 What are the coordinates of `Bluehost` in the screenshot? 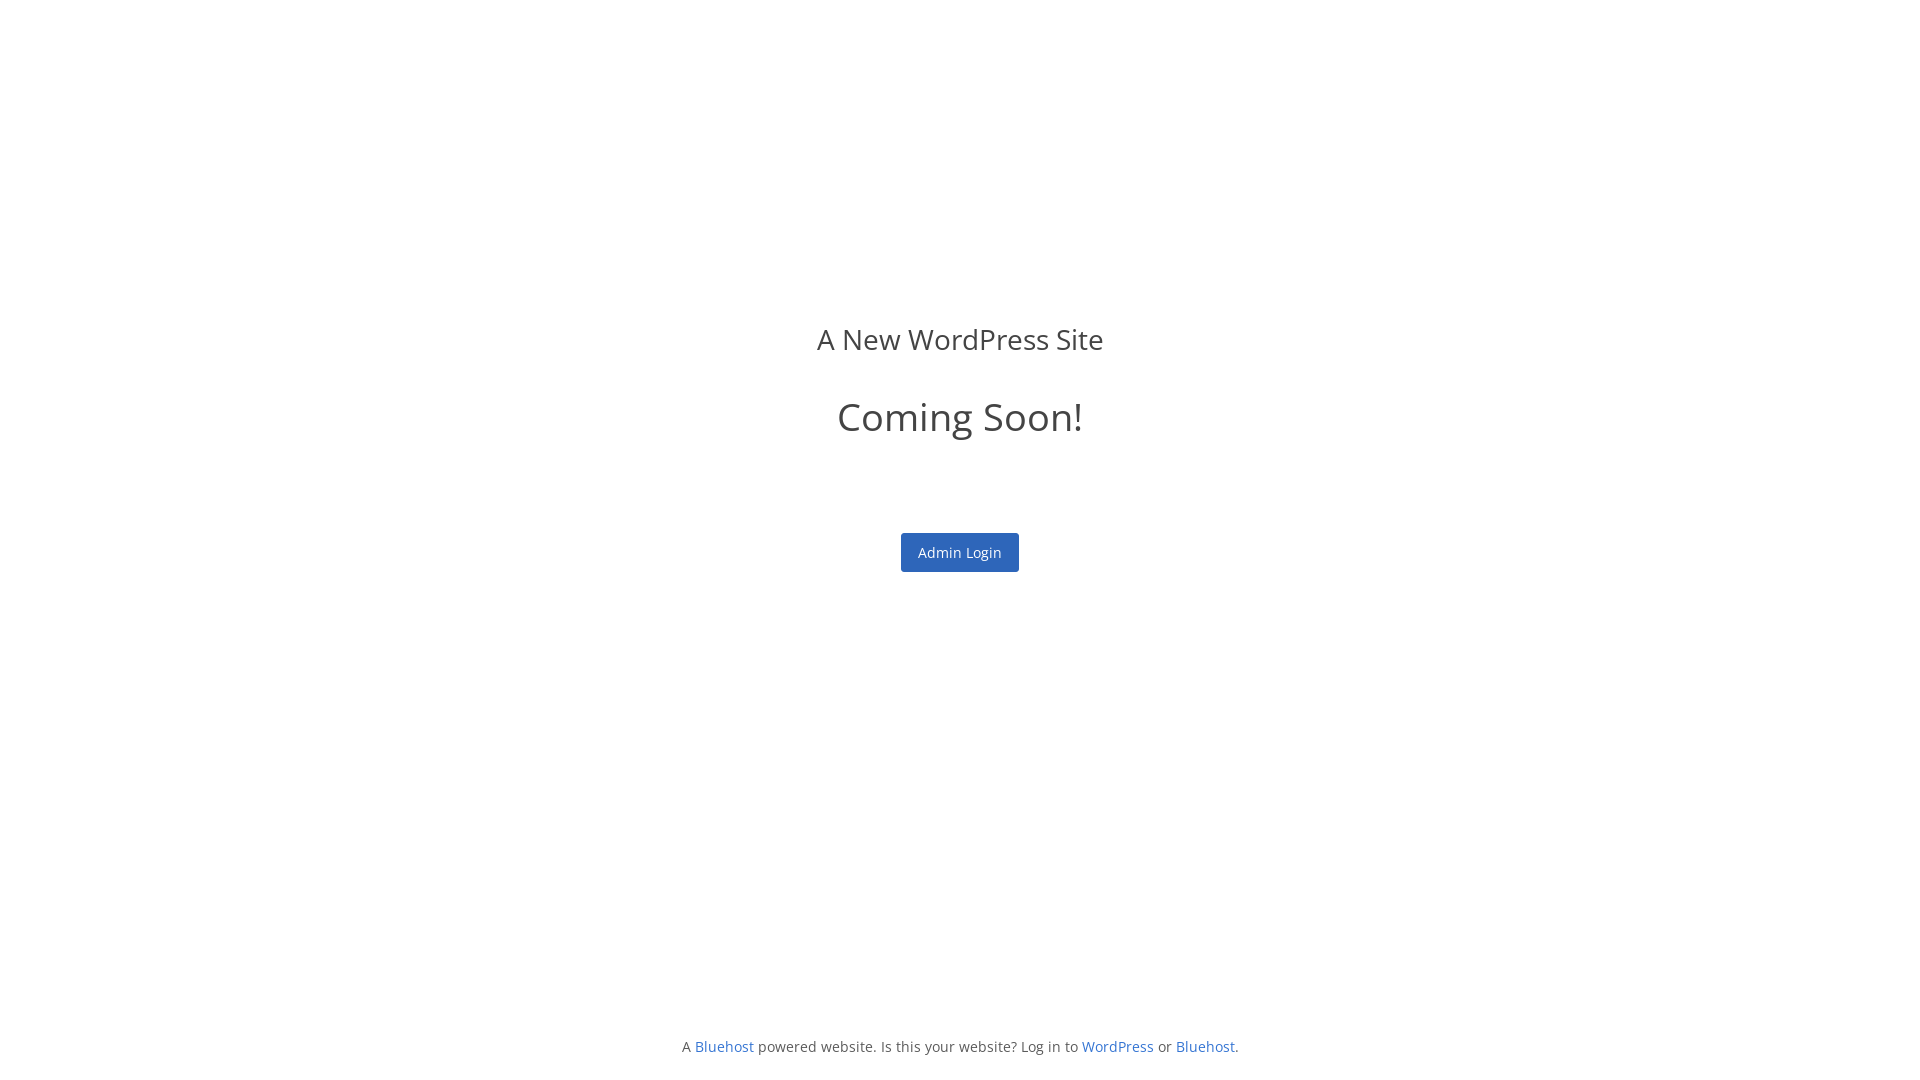 It's located at (1206, 1046).